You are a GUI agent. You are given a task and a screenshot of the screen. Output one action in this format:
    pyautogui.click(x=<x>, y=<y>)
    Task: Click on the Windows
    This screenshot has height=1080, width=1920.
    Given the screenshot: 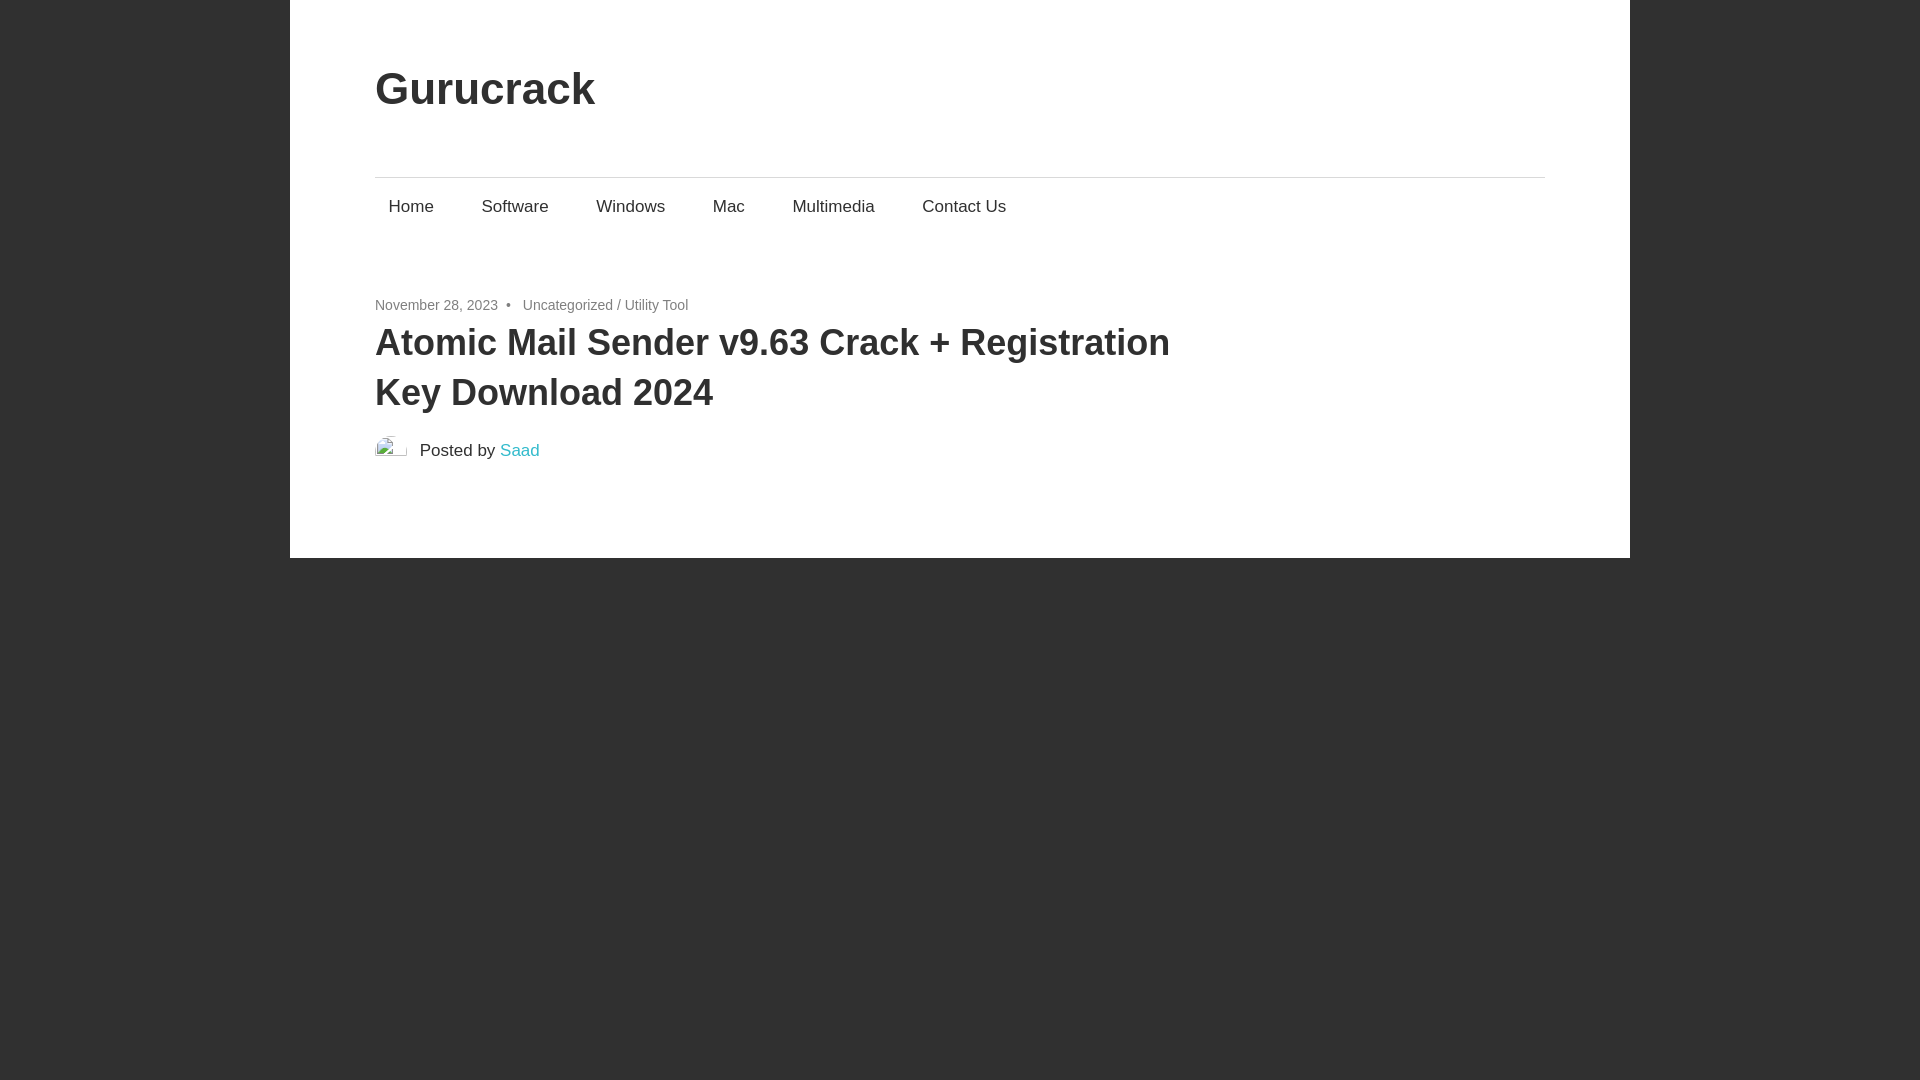 What is the action you would take?
    pyautogui.click(x=631, y=206)
    